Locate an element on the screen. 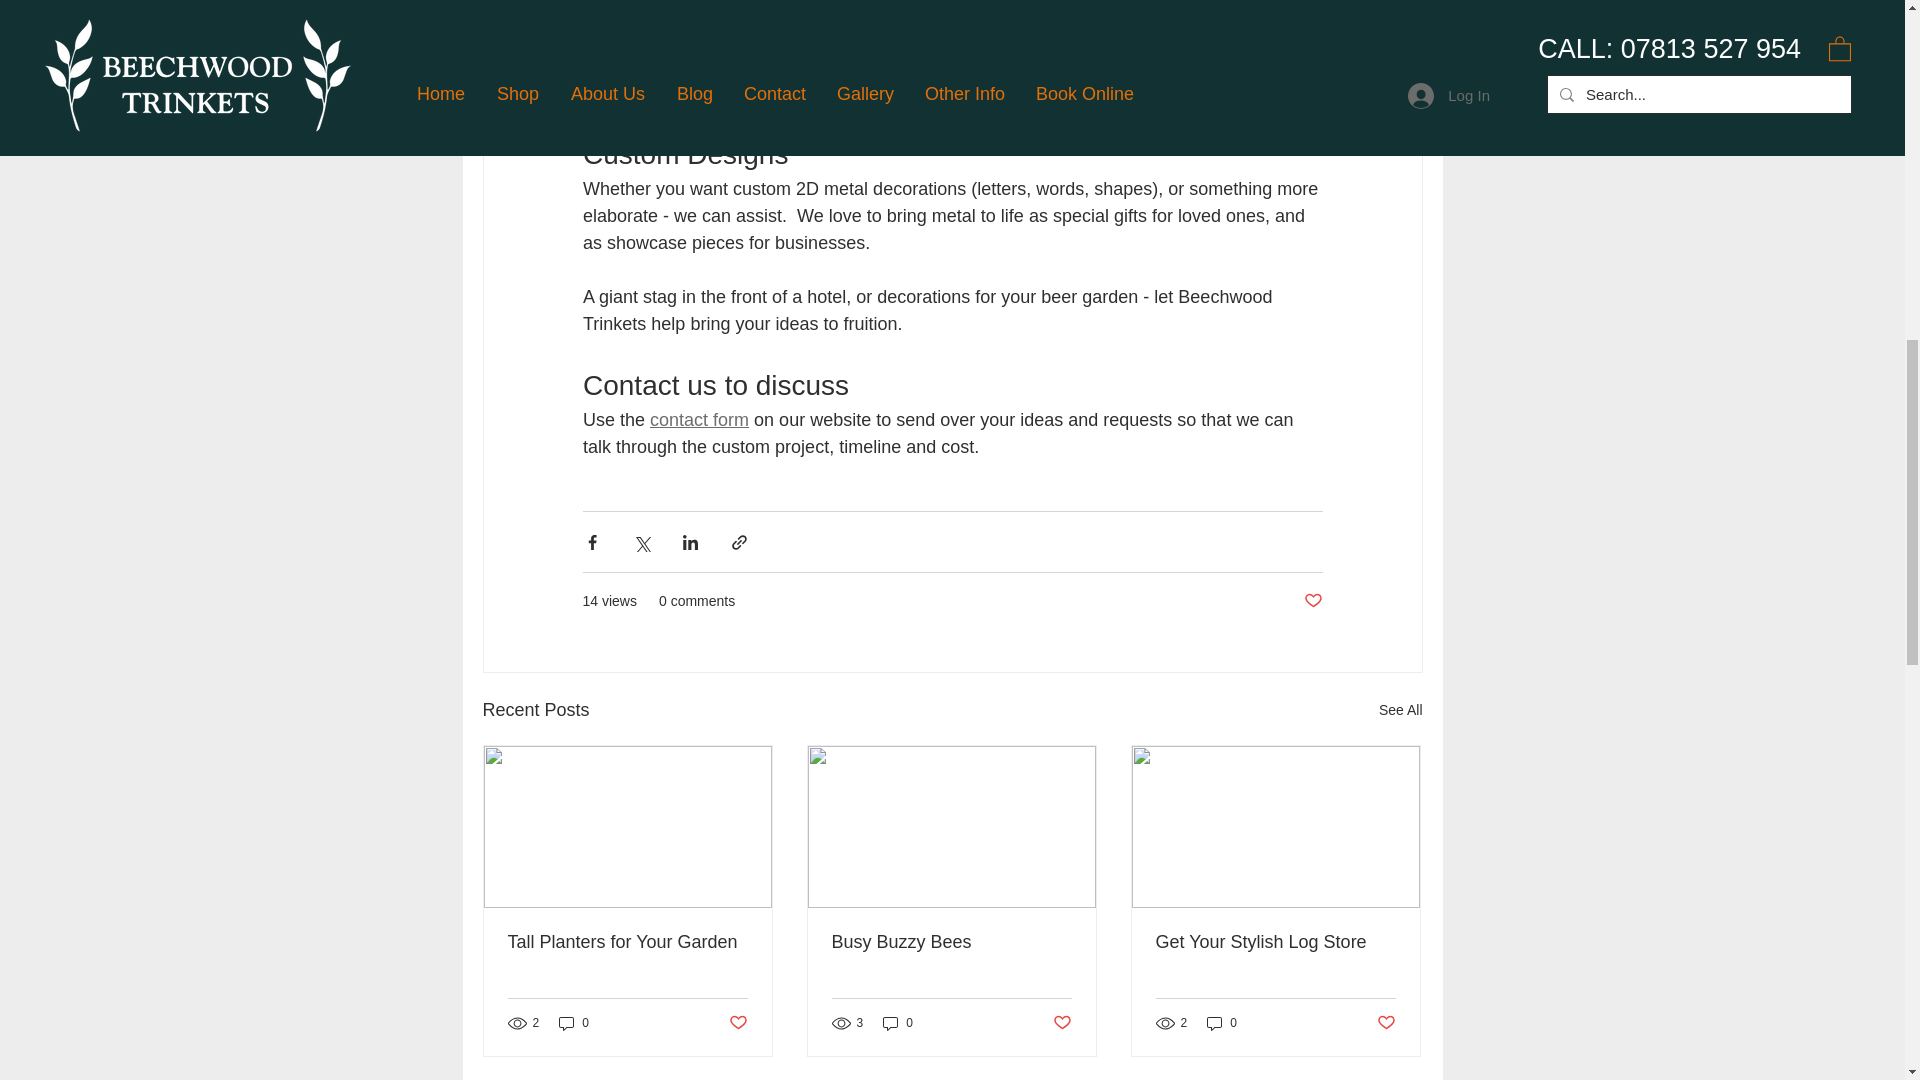 Image resolution: width=1920 pixels, height=1080 pixels. contact form is located at coordinates (699, 420).